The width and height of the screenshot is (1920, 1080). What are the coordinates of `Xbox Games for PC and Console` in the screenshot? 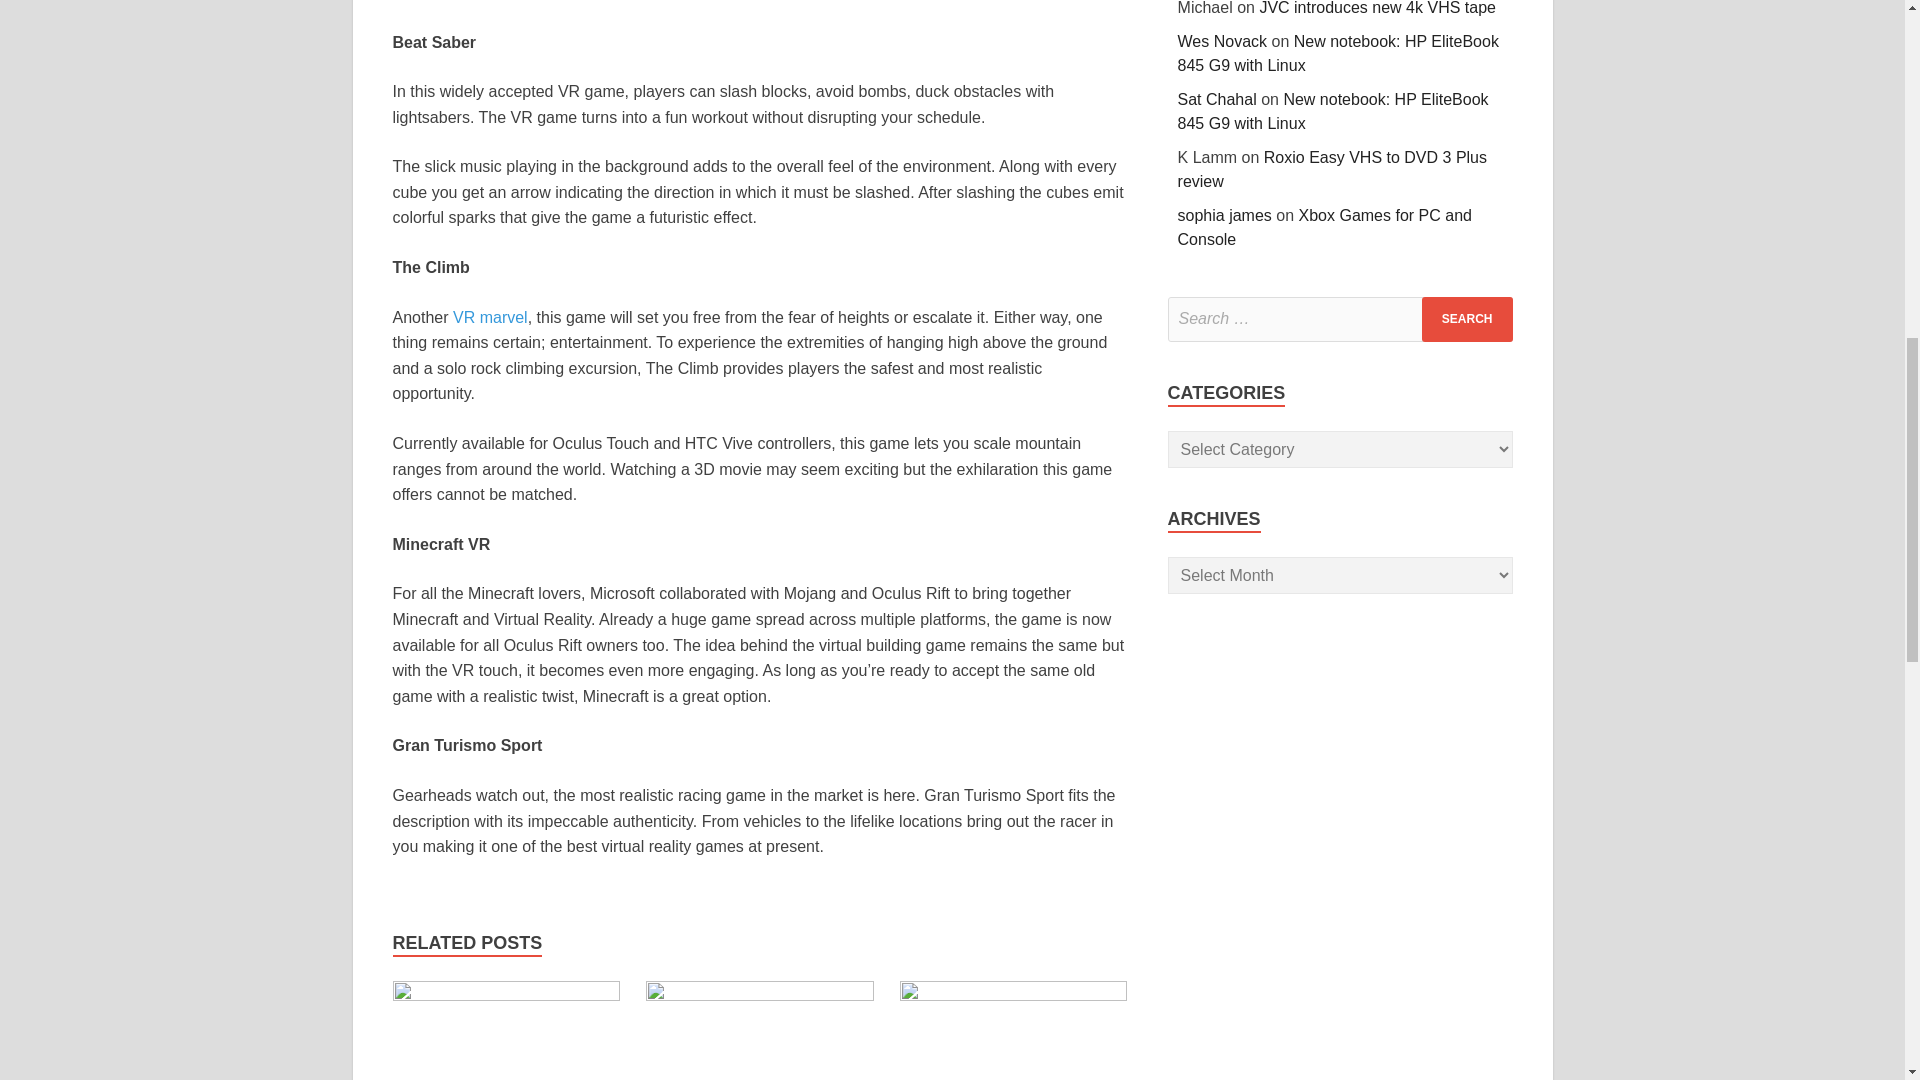 It's located at (506, 996).